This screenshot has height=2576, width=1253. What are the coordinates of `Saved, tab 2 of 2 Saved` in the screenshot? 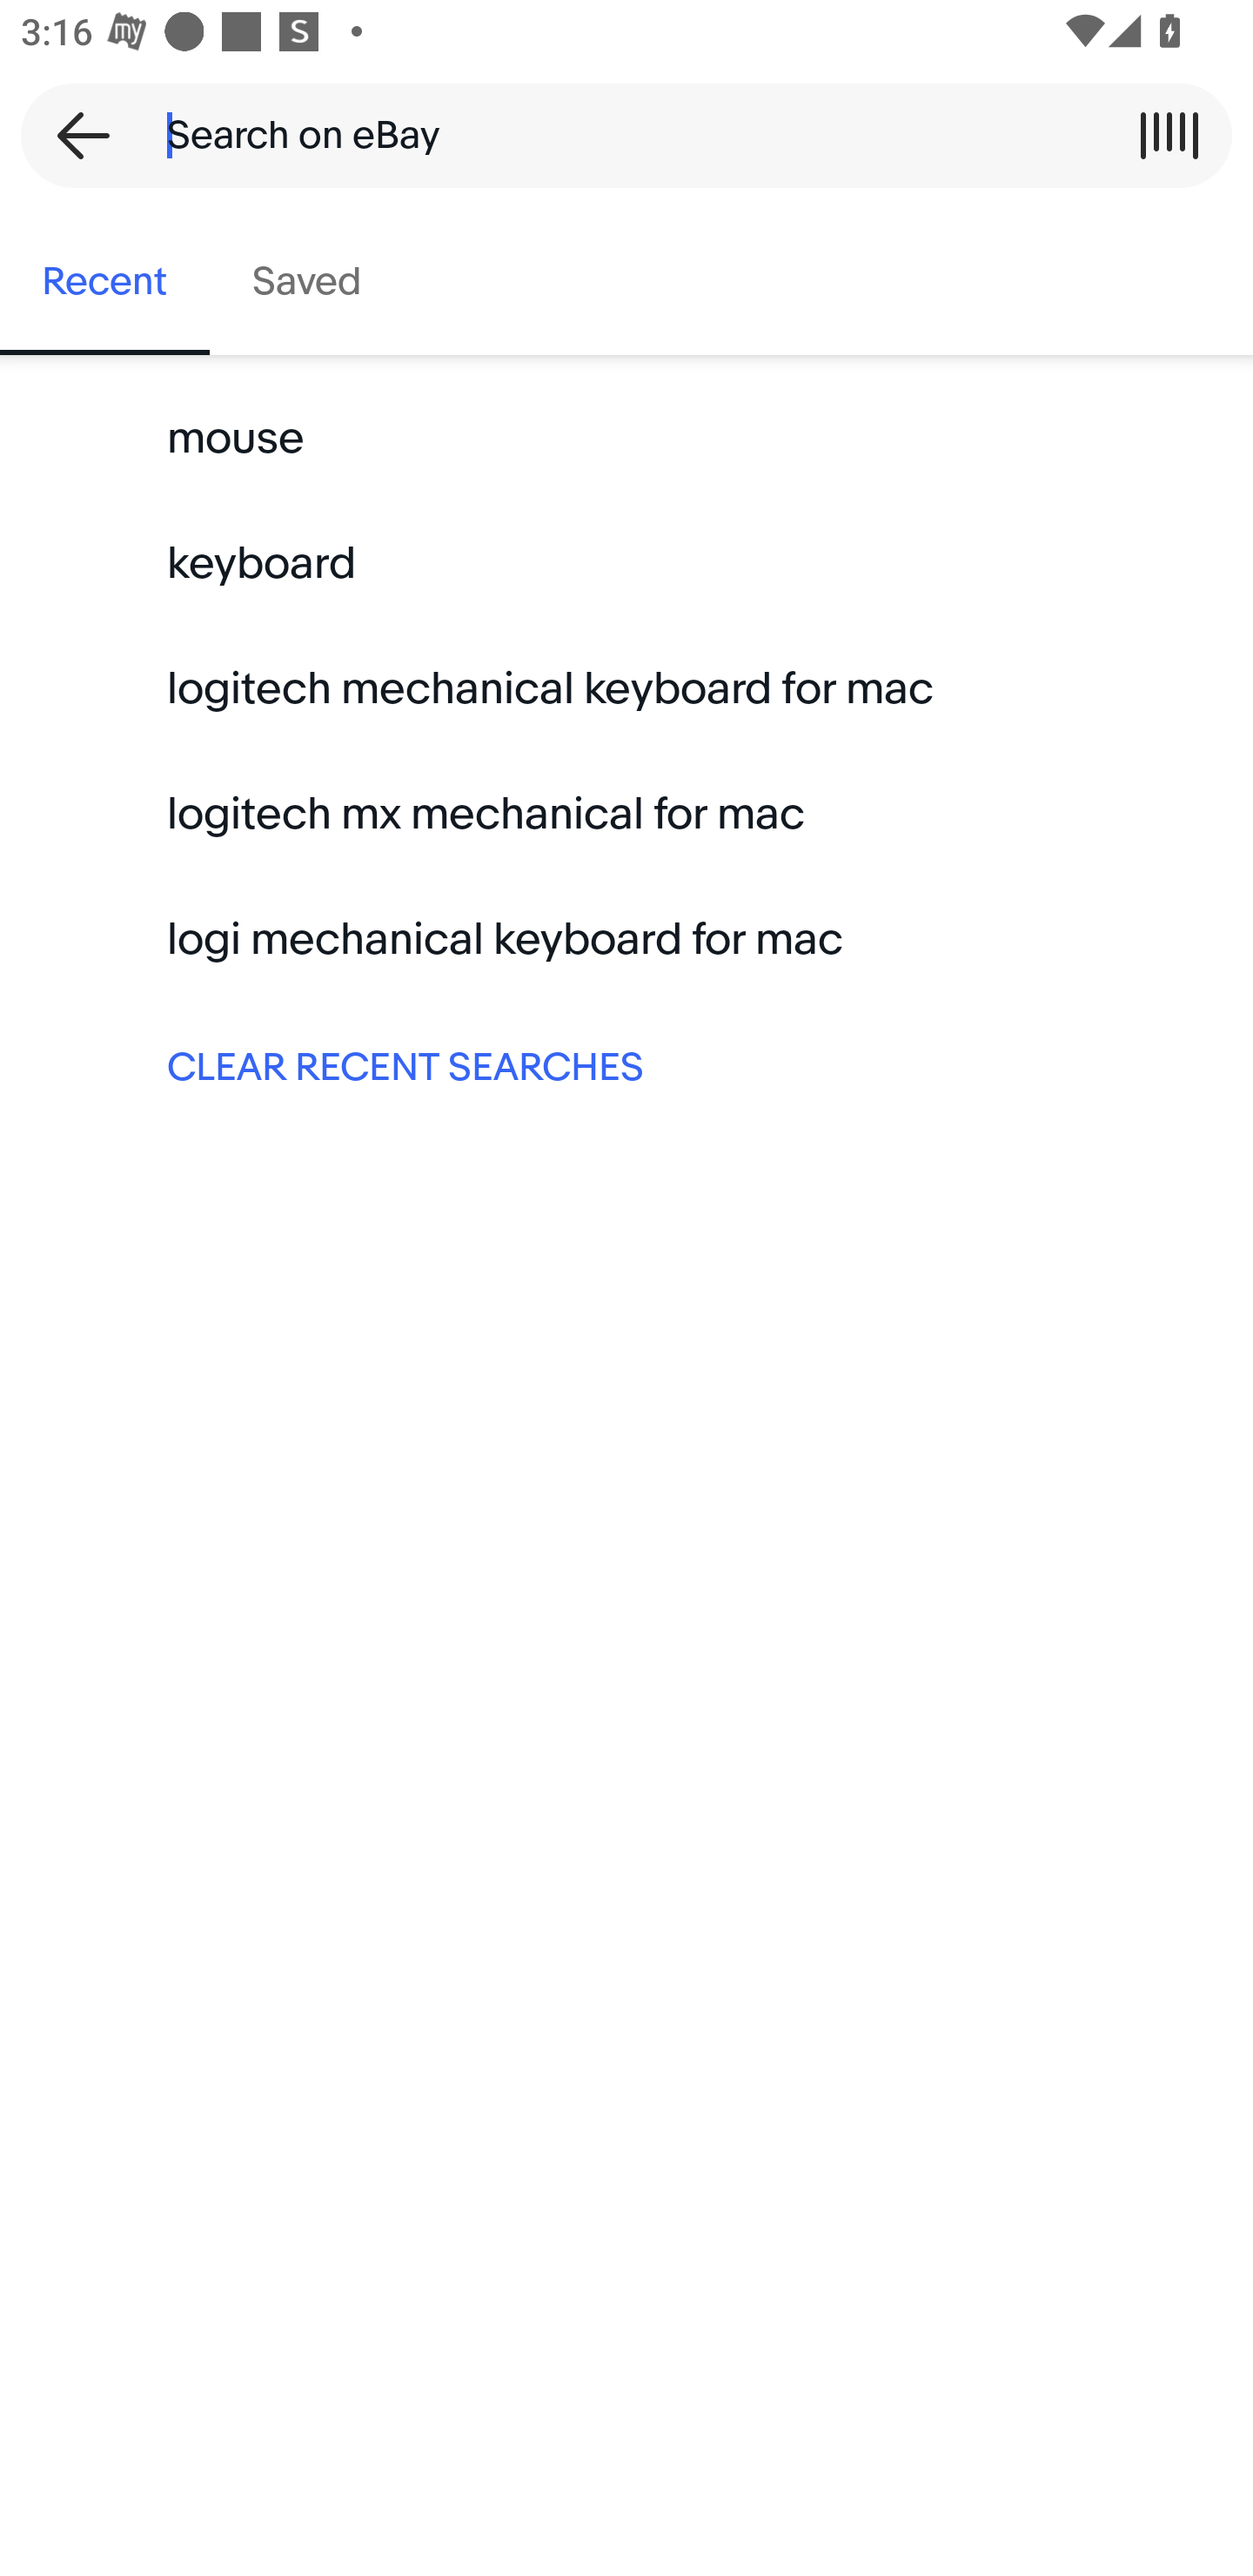 It's located at (306, 282).